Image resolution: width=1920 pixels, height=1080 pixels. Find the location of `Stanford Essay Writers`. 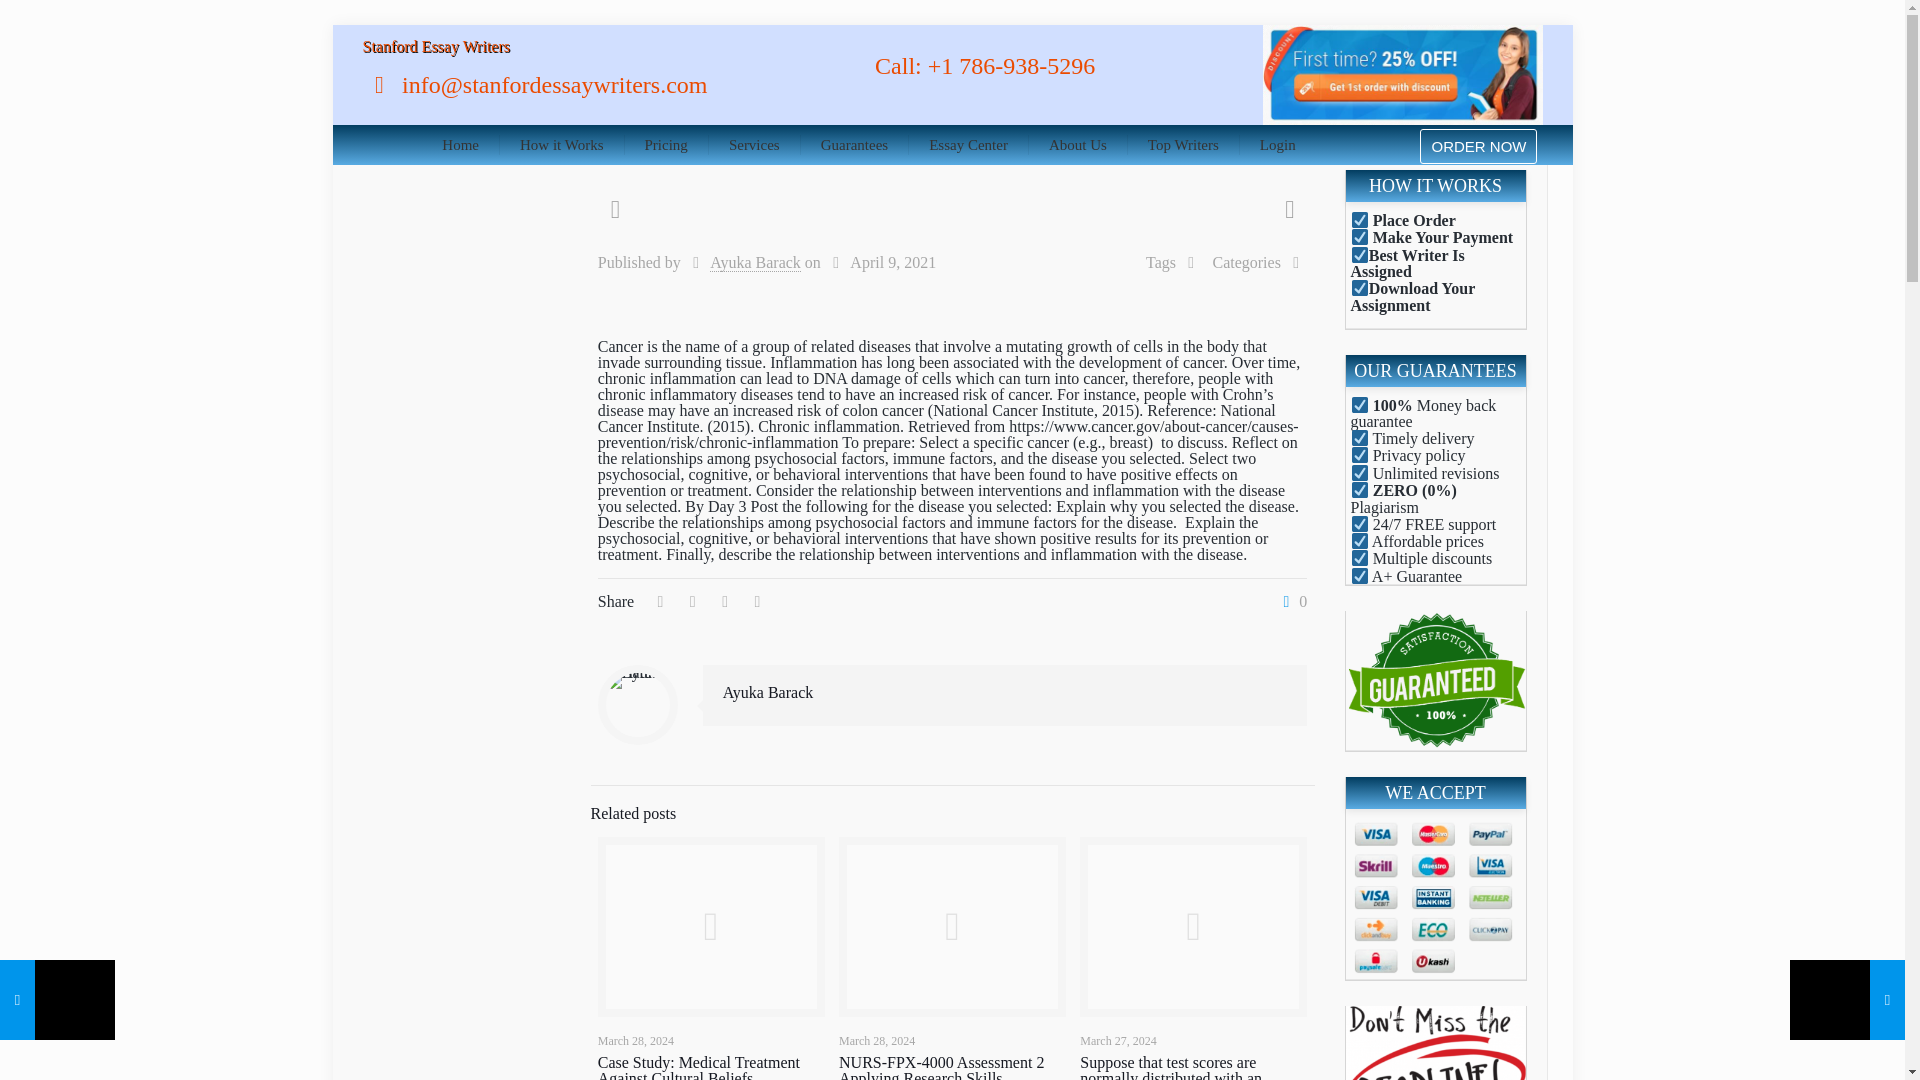

Stanford Essay Writers is located at coordinates (435, 46).